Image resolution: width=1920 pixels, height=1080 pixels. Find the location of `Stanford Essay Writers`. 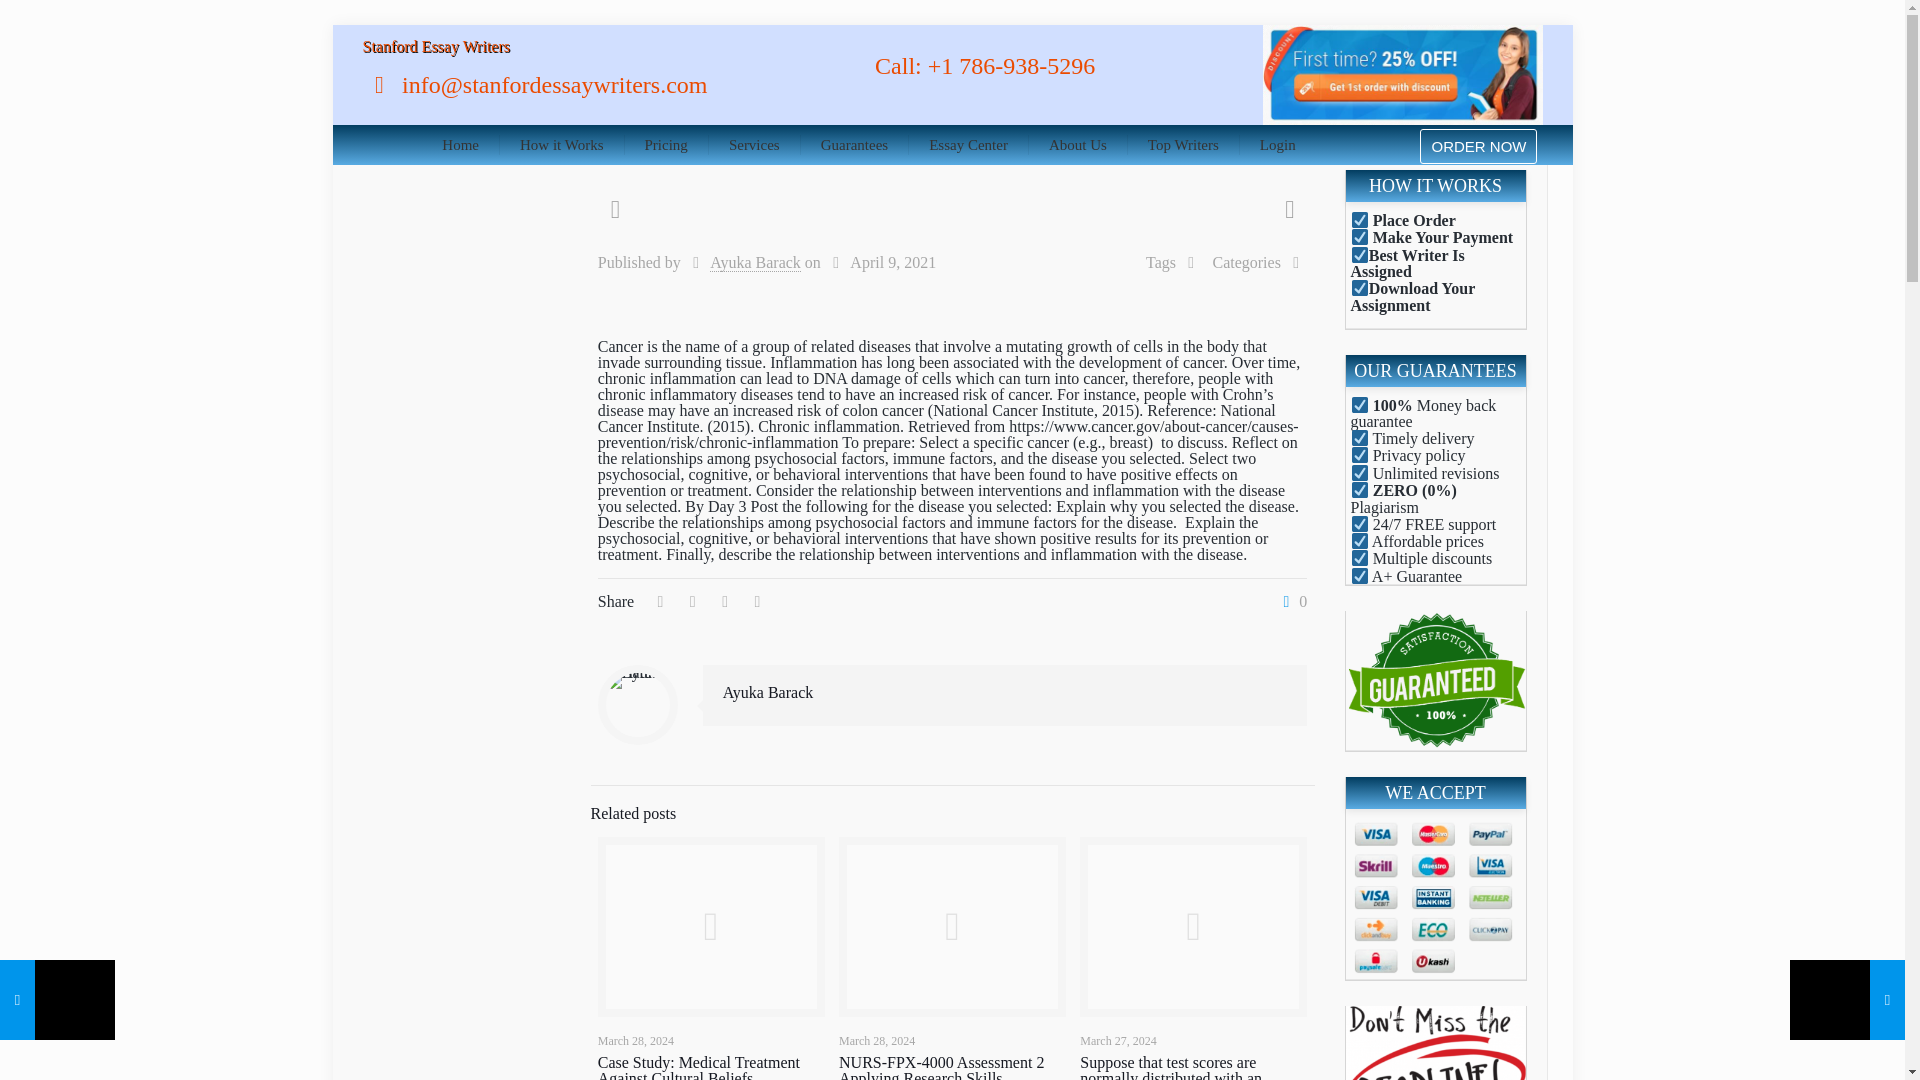

Stanford Essay Writers is located at coordinates (435, 46).